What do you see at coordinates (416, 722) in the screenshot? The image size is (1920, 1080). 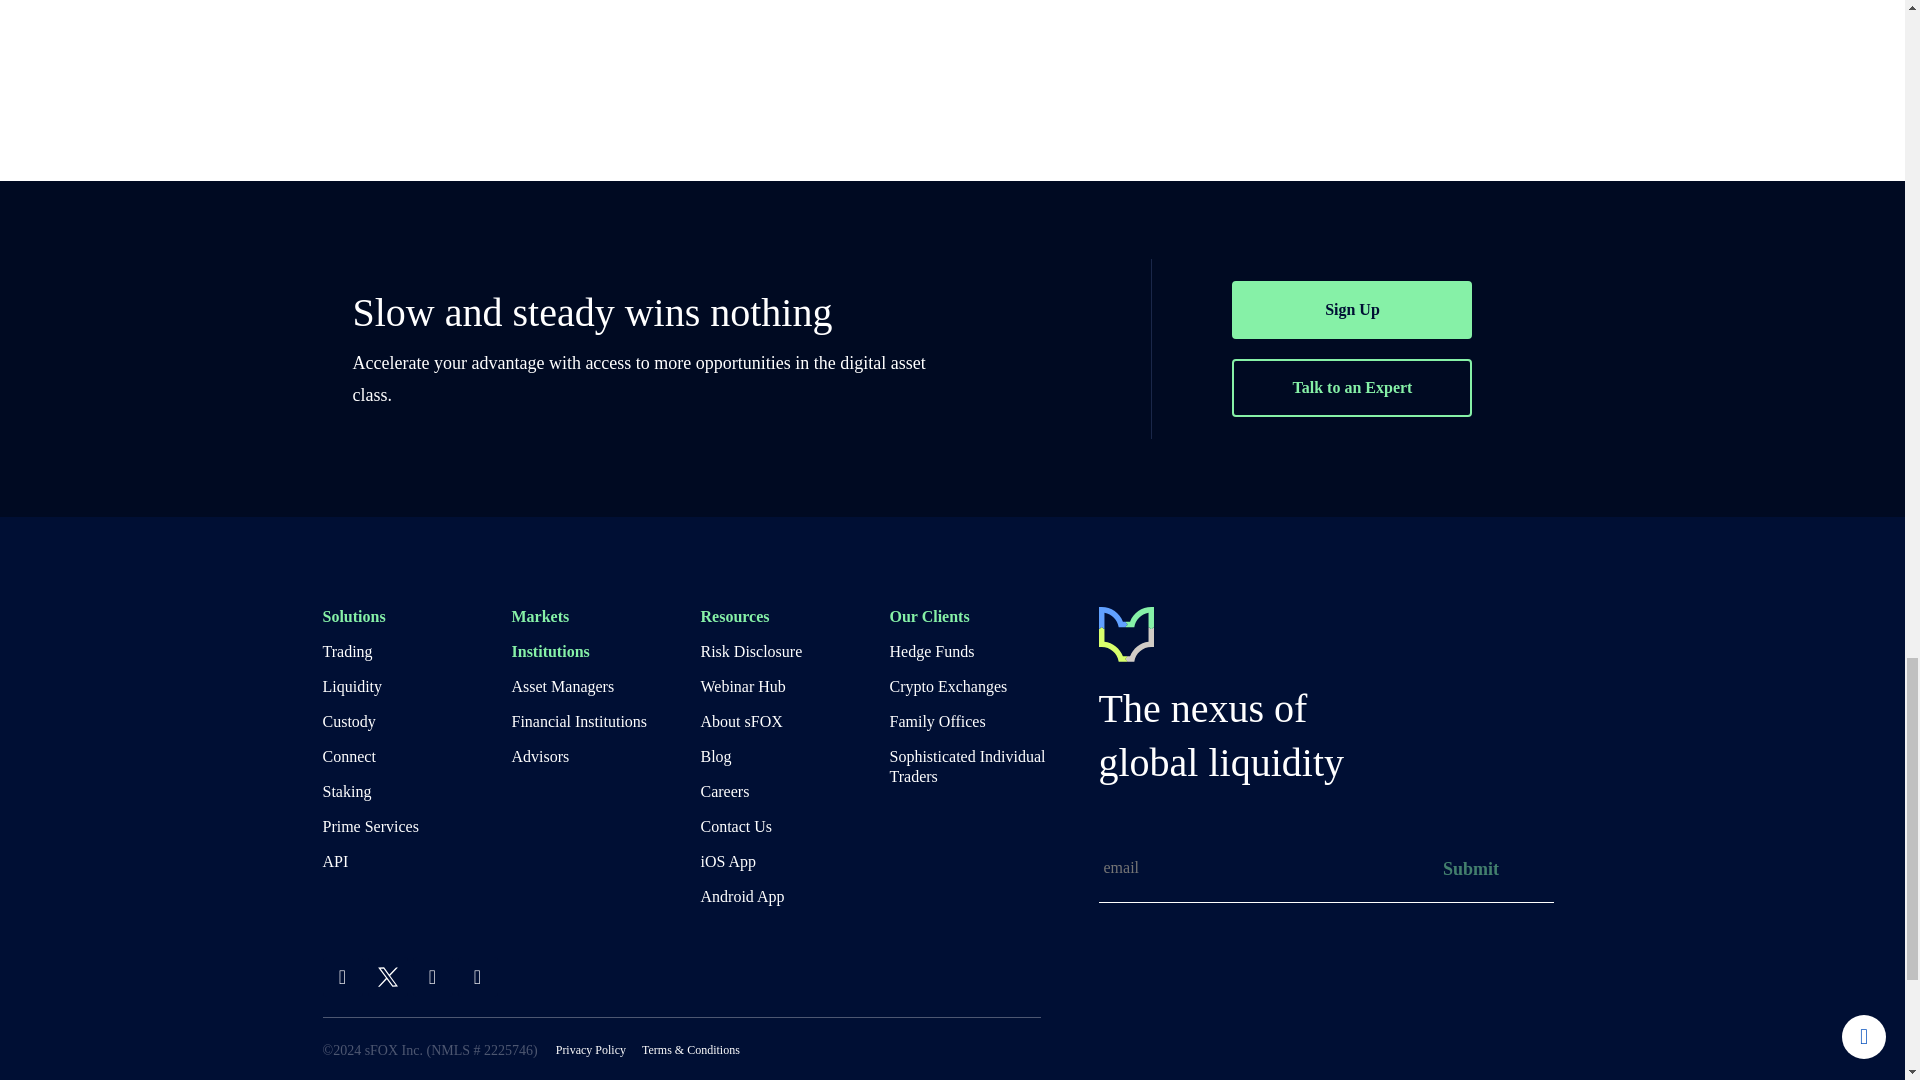 I see `Custody` at bounding box center [416, 722].